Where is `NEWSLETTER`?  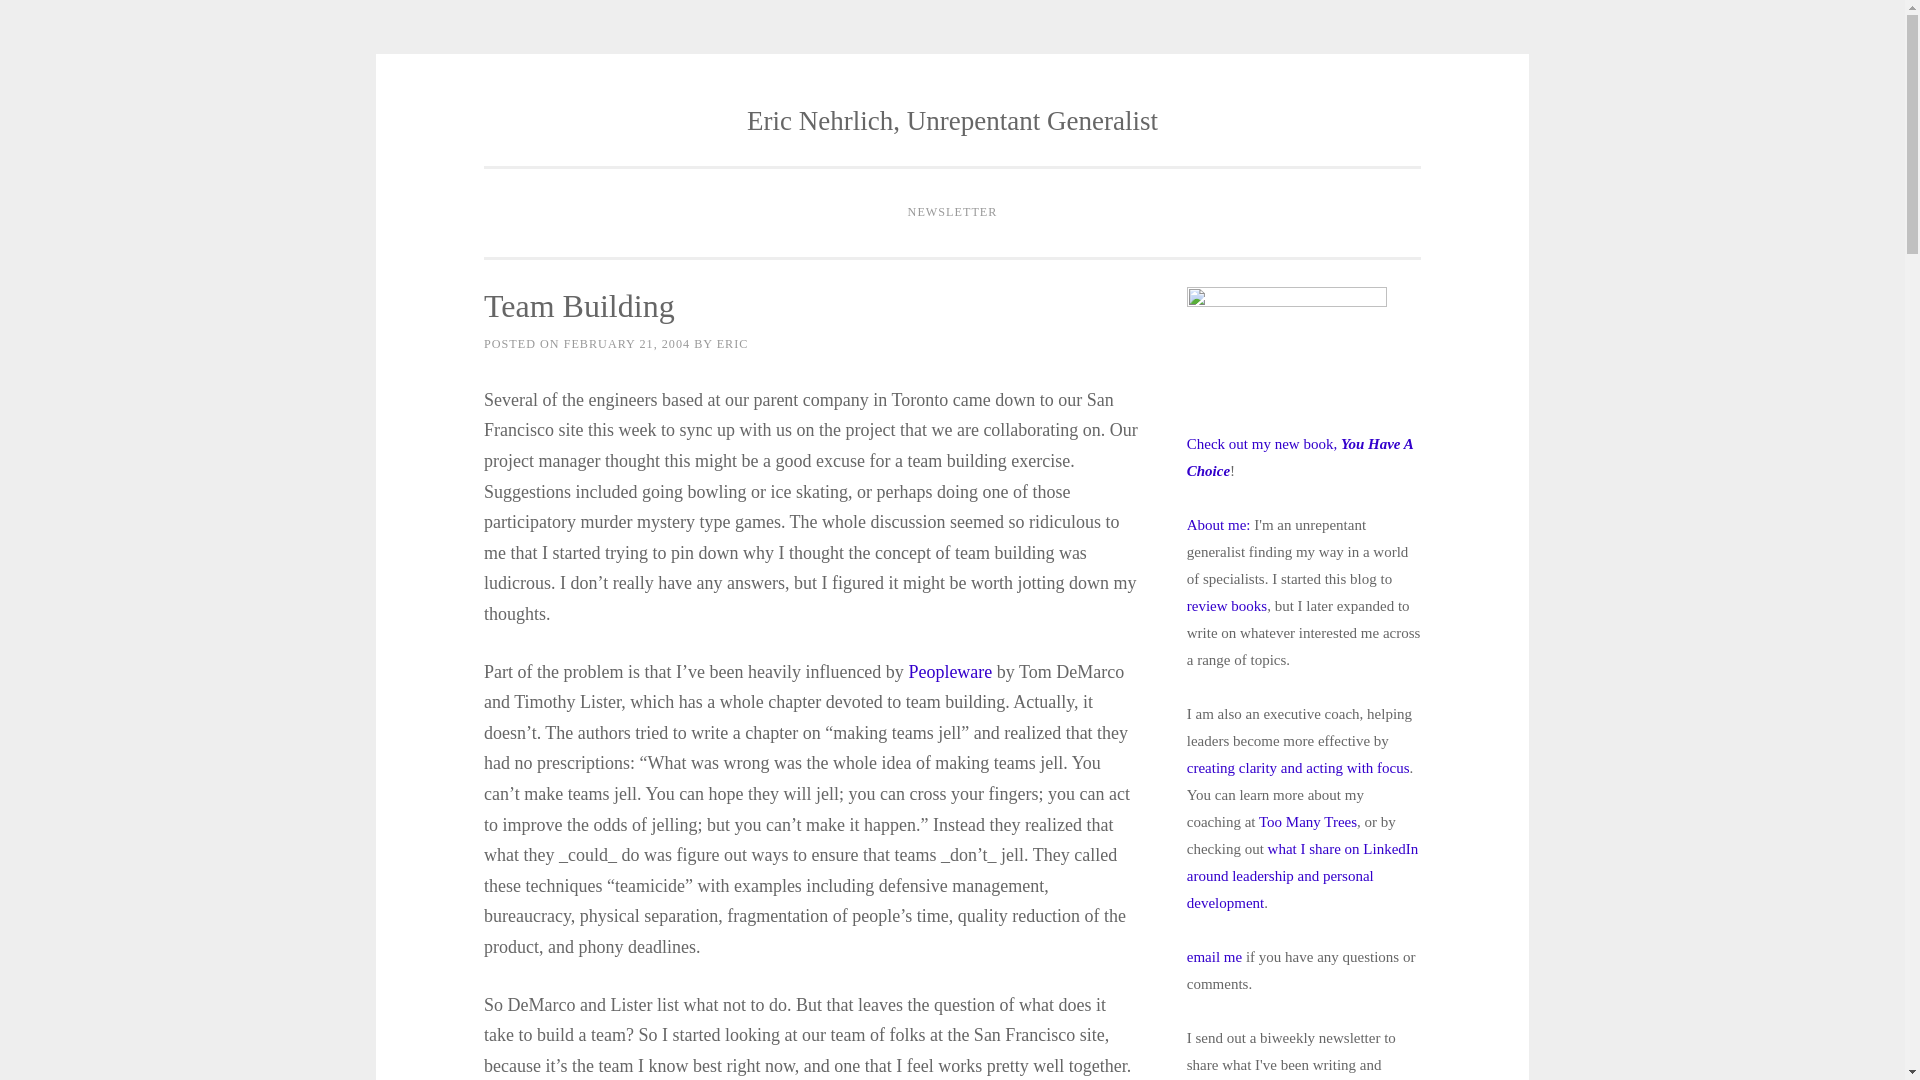
NEWSLETTER is located at coordinates (952, 213).